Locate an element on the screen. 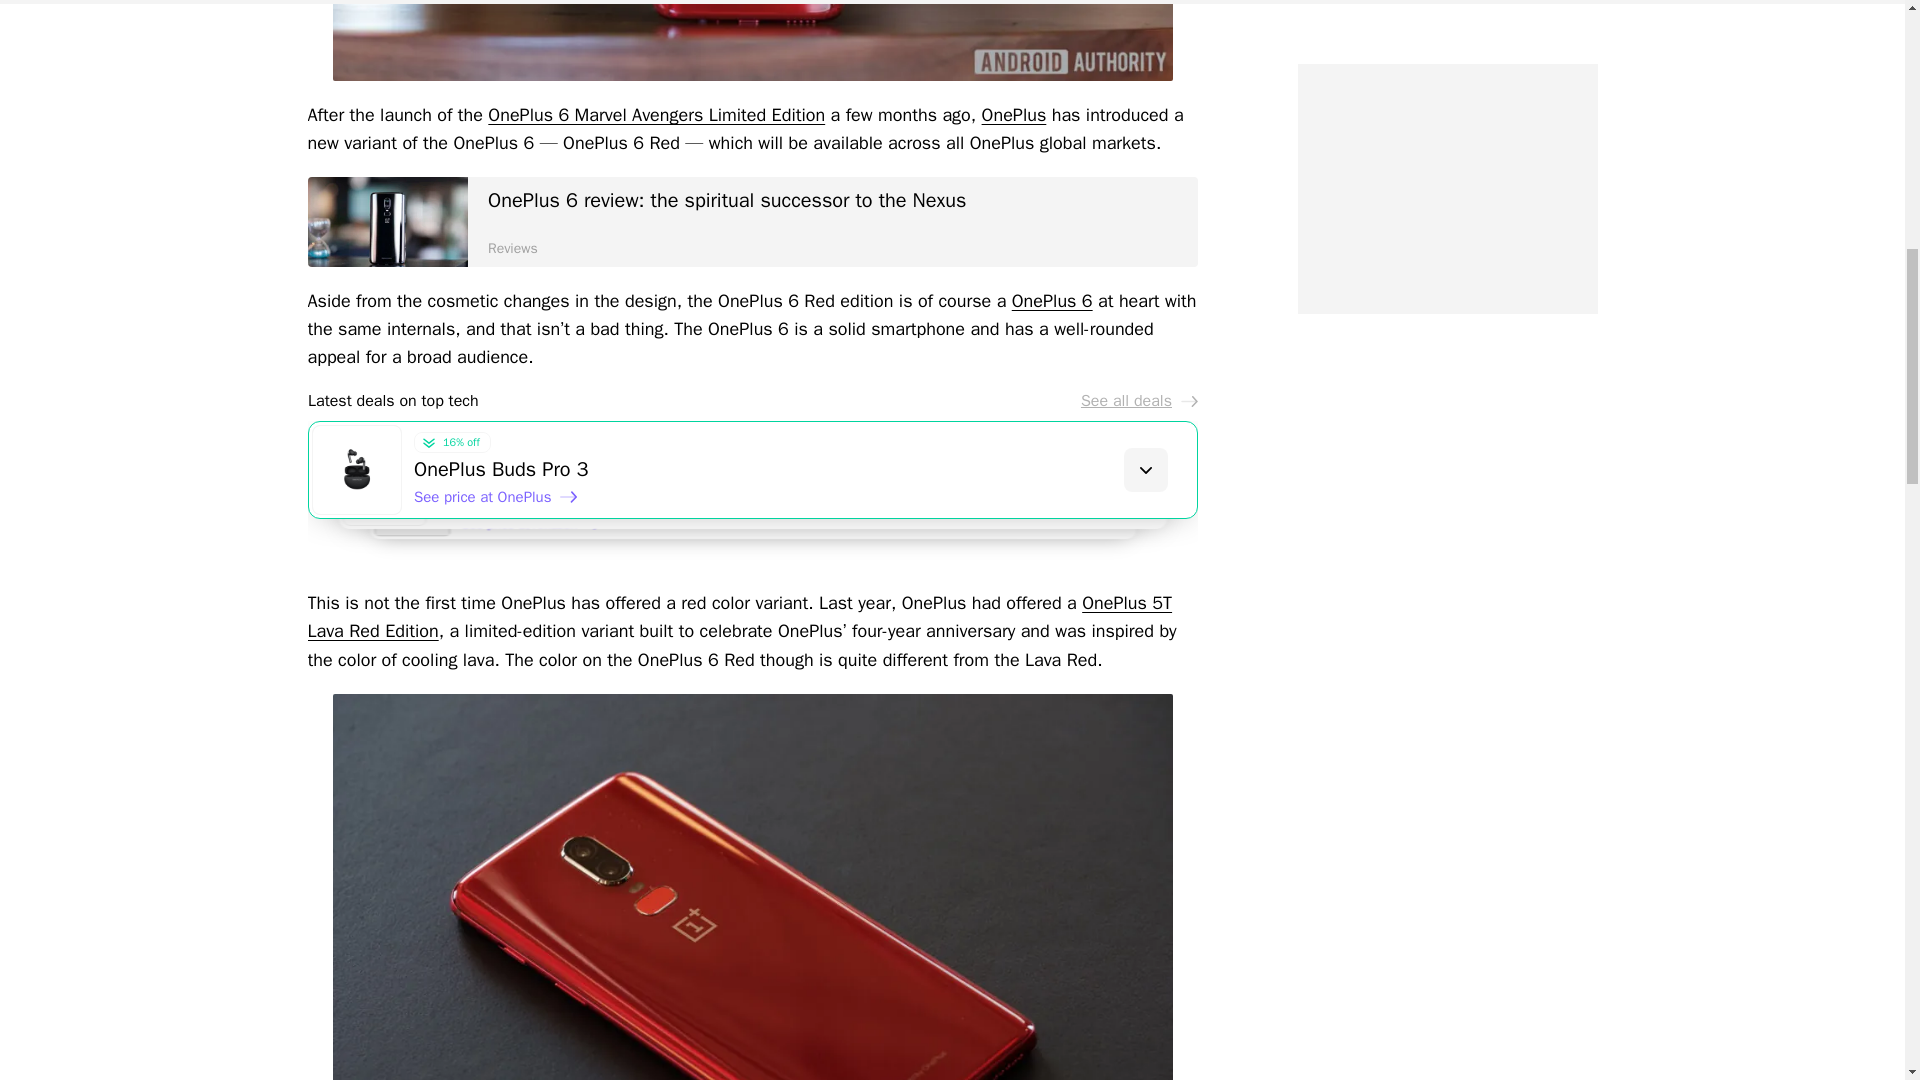  OnePlus is located at coordinates (1014, 114).